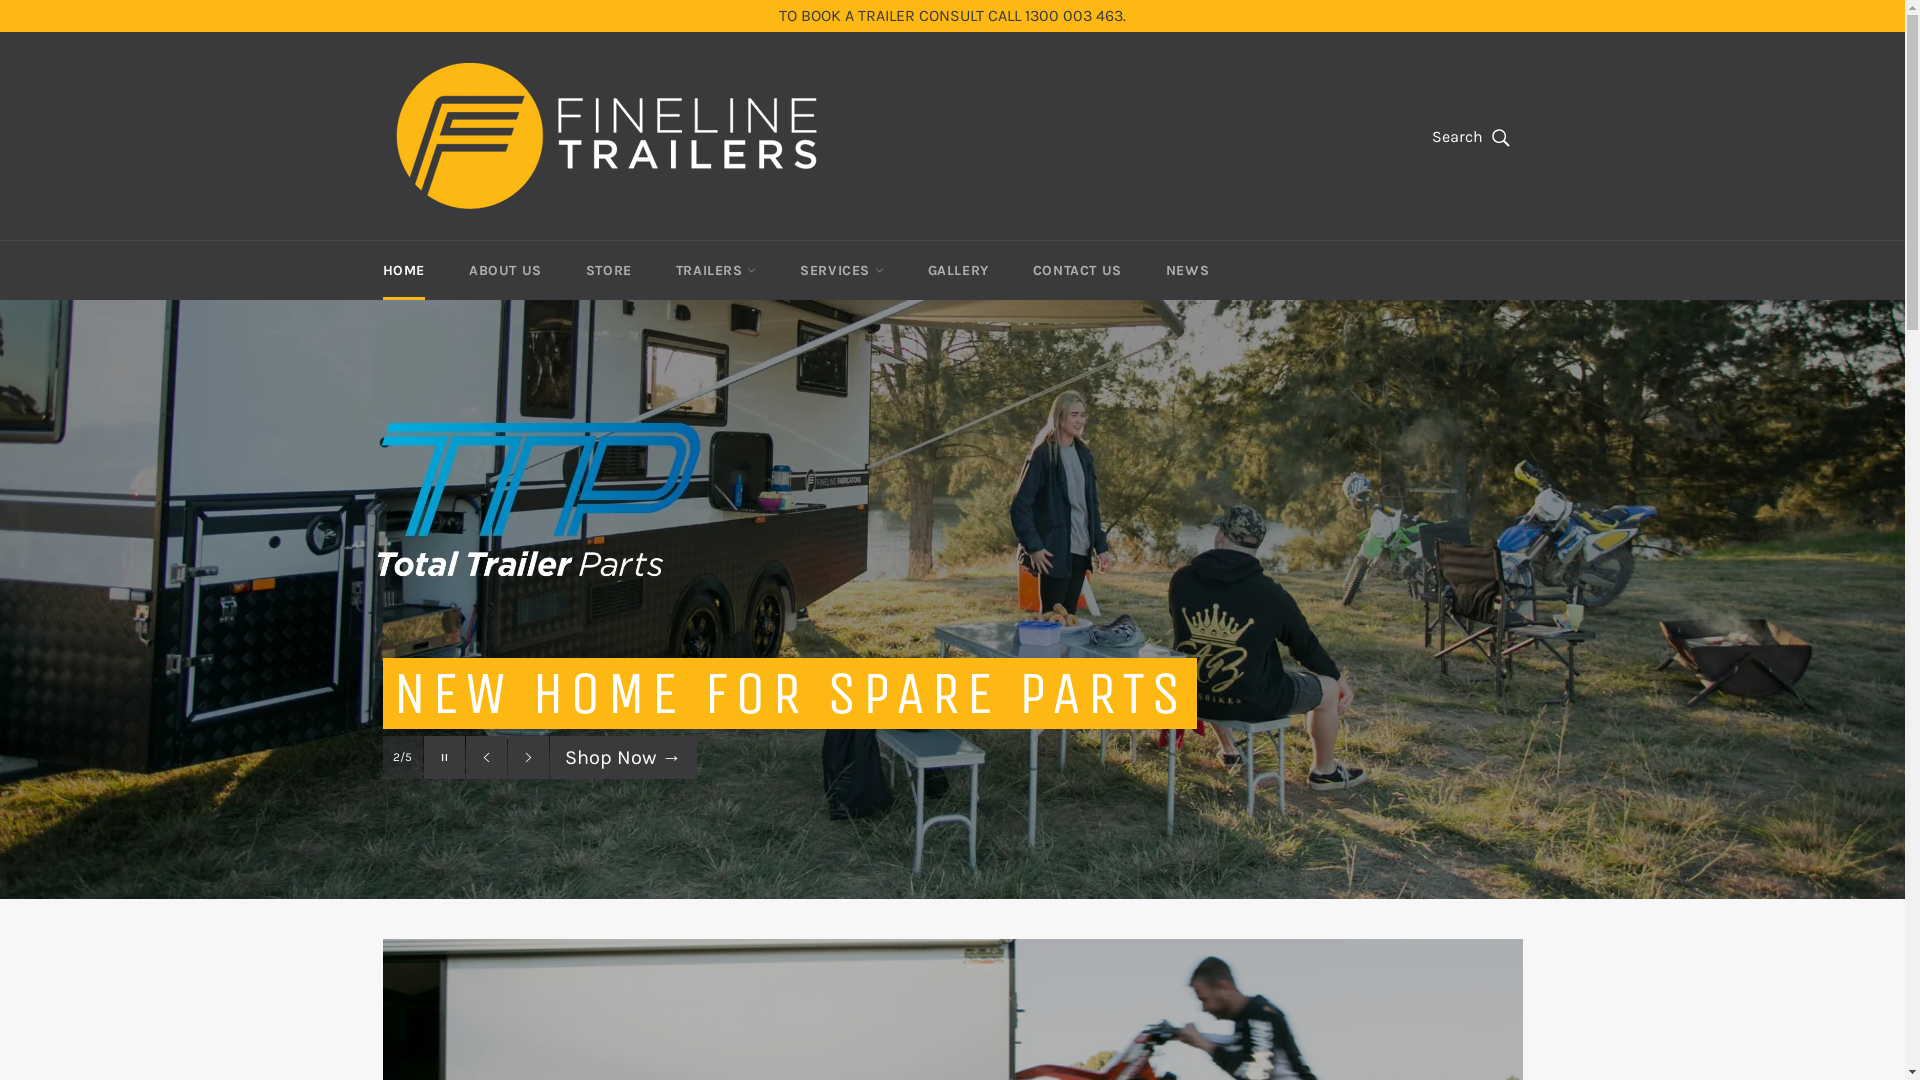  What do you see at coordinates (506, 270) in the screenshot?
I see `ABOUT US` at bounding box center [506, 270].